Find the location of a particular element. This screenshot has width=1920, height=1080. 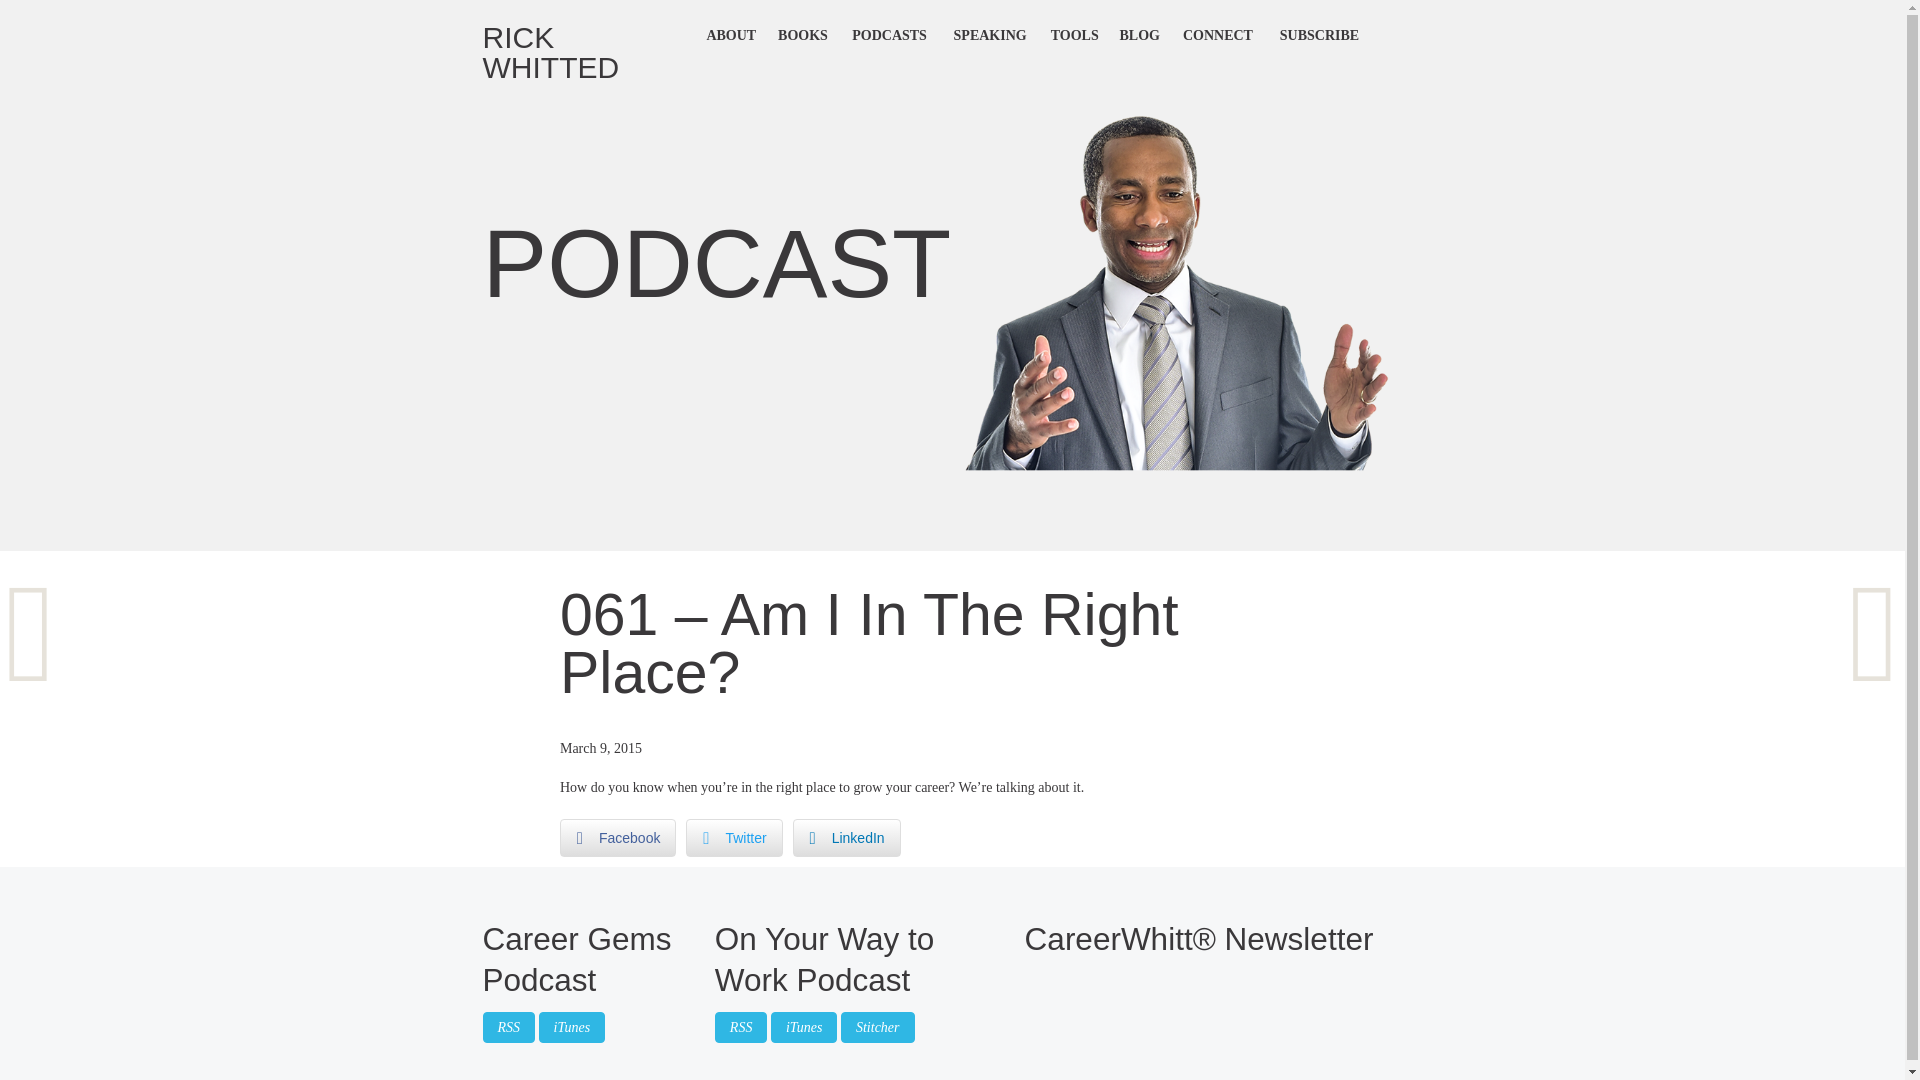

iTunes is located at coordinates (804, 1028).